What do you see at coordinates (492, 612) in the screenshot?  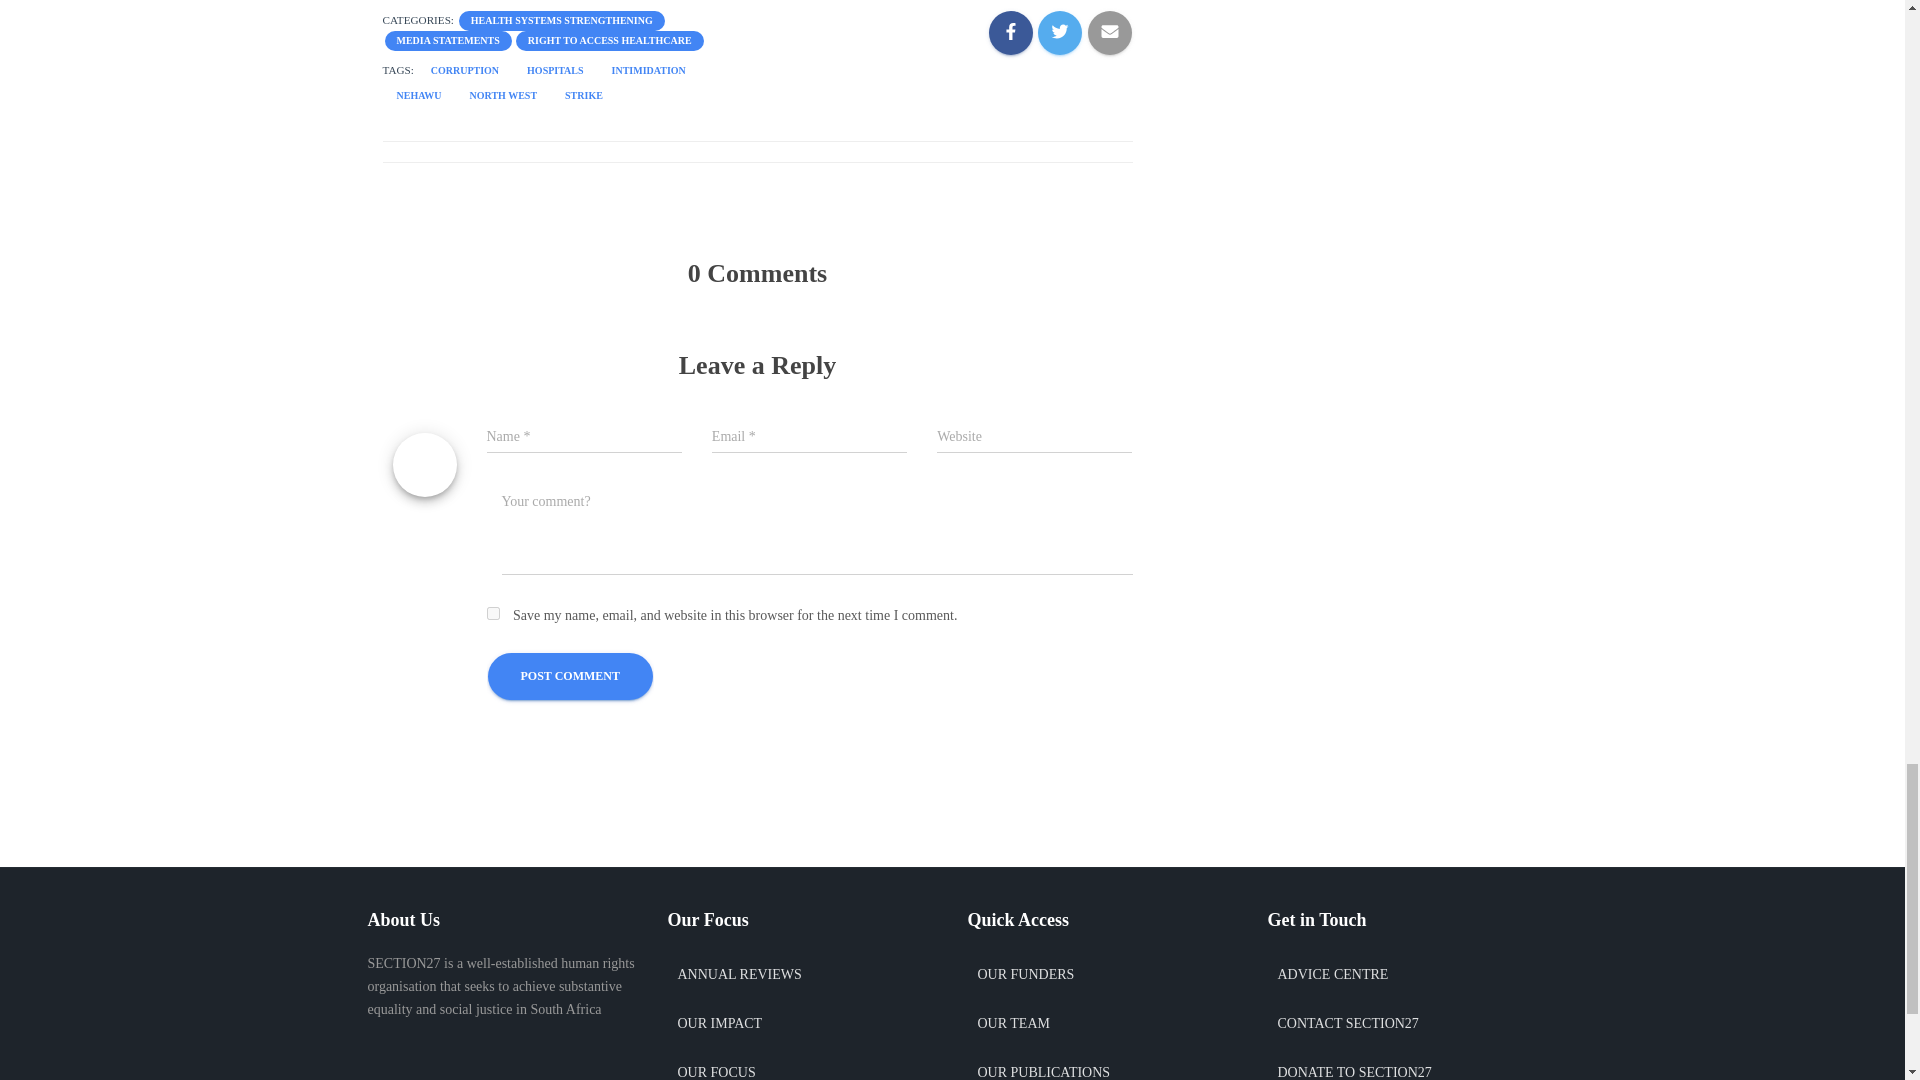 I see `yes` at bounding box center [492, 612].